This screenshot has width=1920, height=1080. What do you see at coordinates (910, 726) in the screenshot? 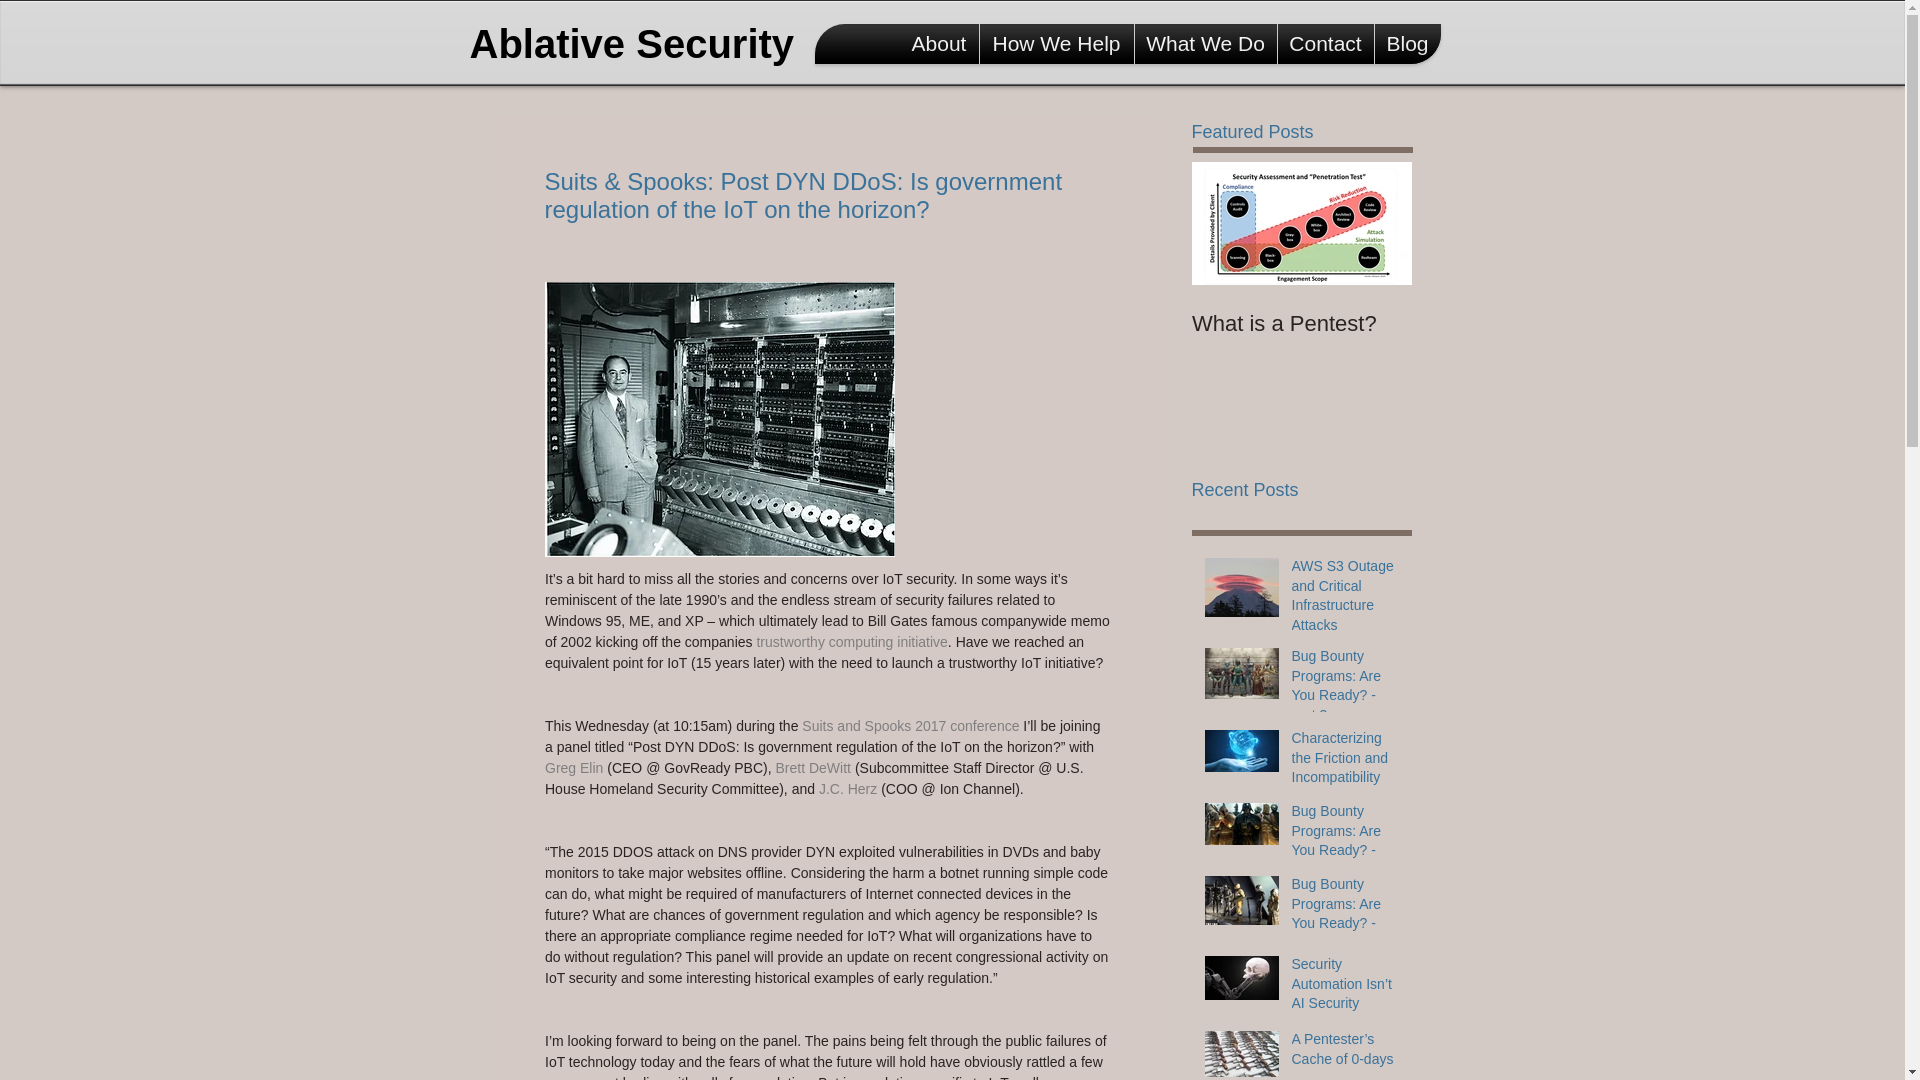
I see `Suits and Spooks 2017 conference` at bounding box center [910, 726].